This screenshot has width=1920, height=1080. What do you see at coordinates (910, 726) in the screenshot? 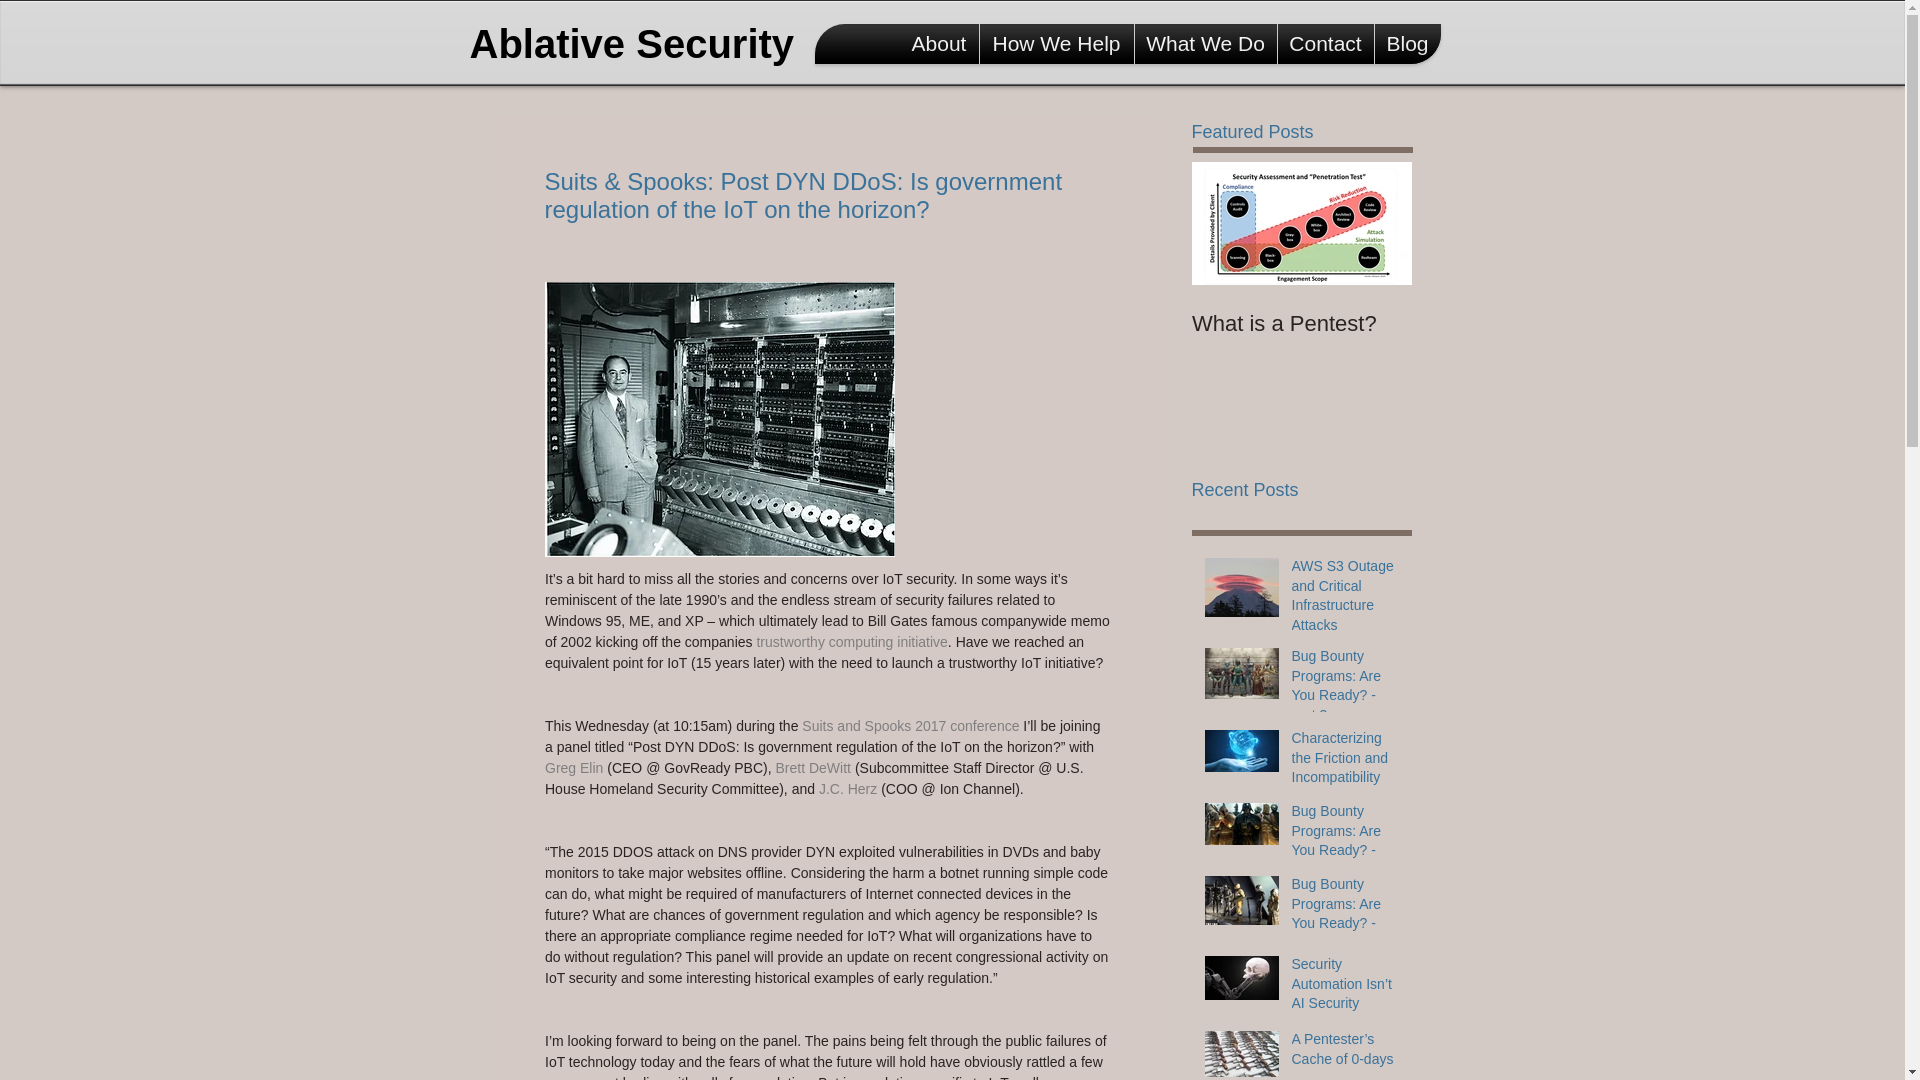
I see `Suits and Spooks 2017 conference` at bounding box center [910, 726].